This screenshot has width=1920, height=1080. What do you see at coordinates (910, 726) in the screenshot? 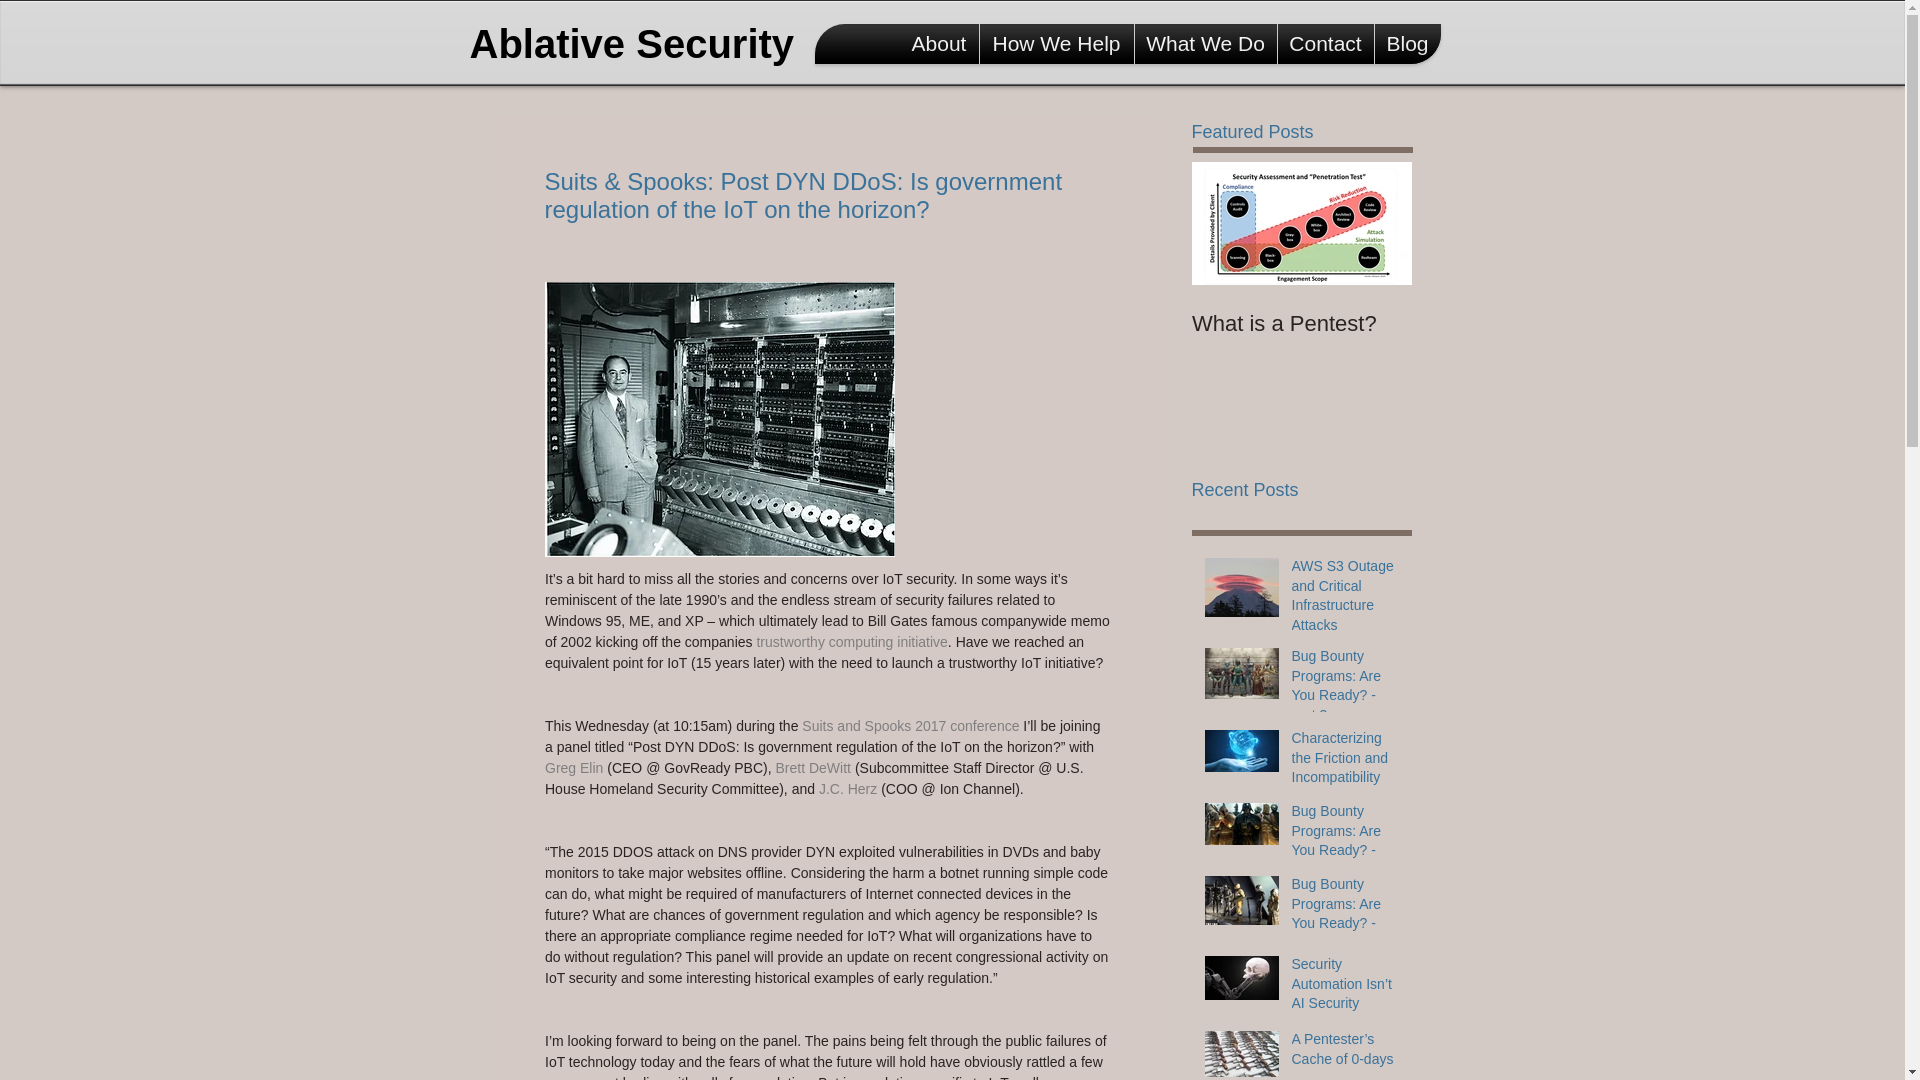
I see `Suits and Spooks 2017 conference` at bounding box center [910, 726].